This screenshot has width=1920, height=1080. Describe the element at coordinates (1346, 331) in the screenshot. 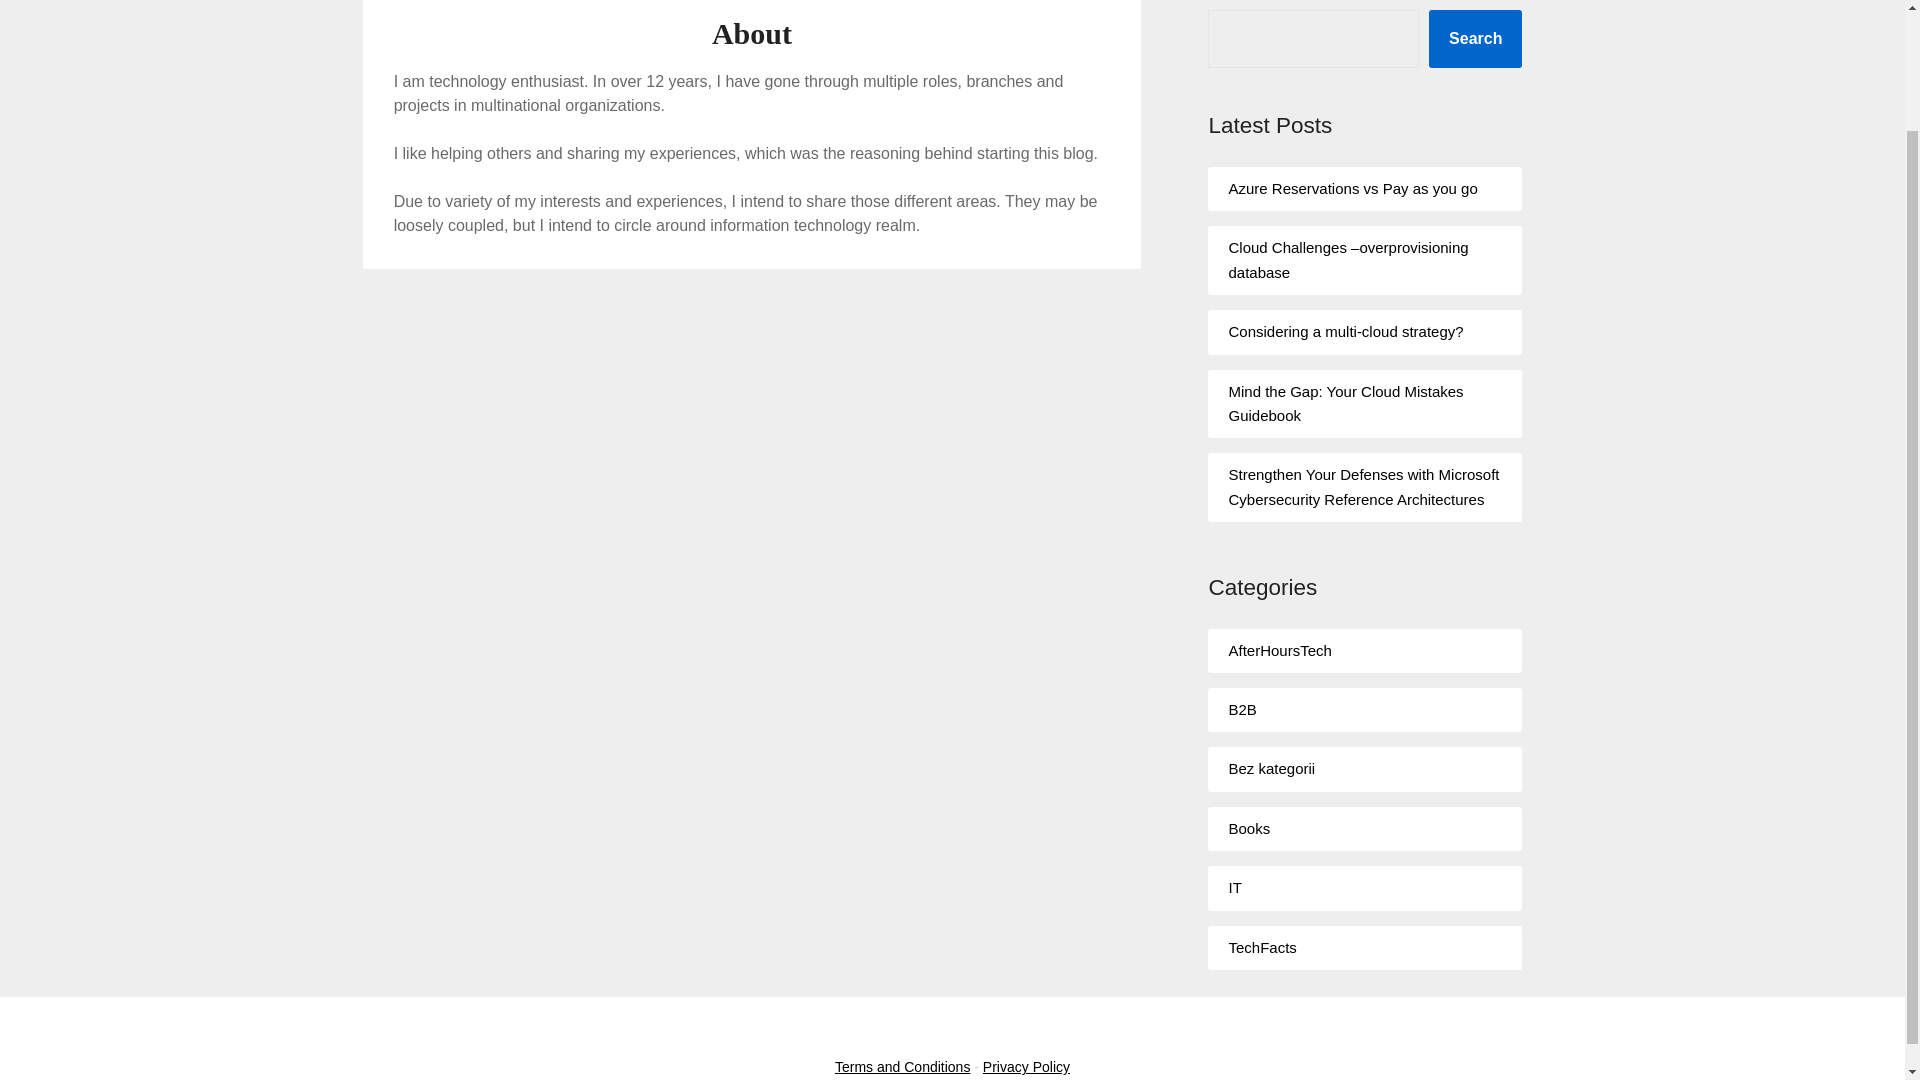

I see `Considering a multi-cloud strategy?` at that location.